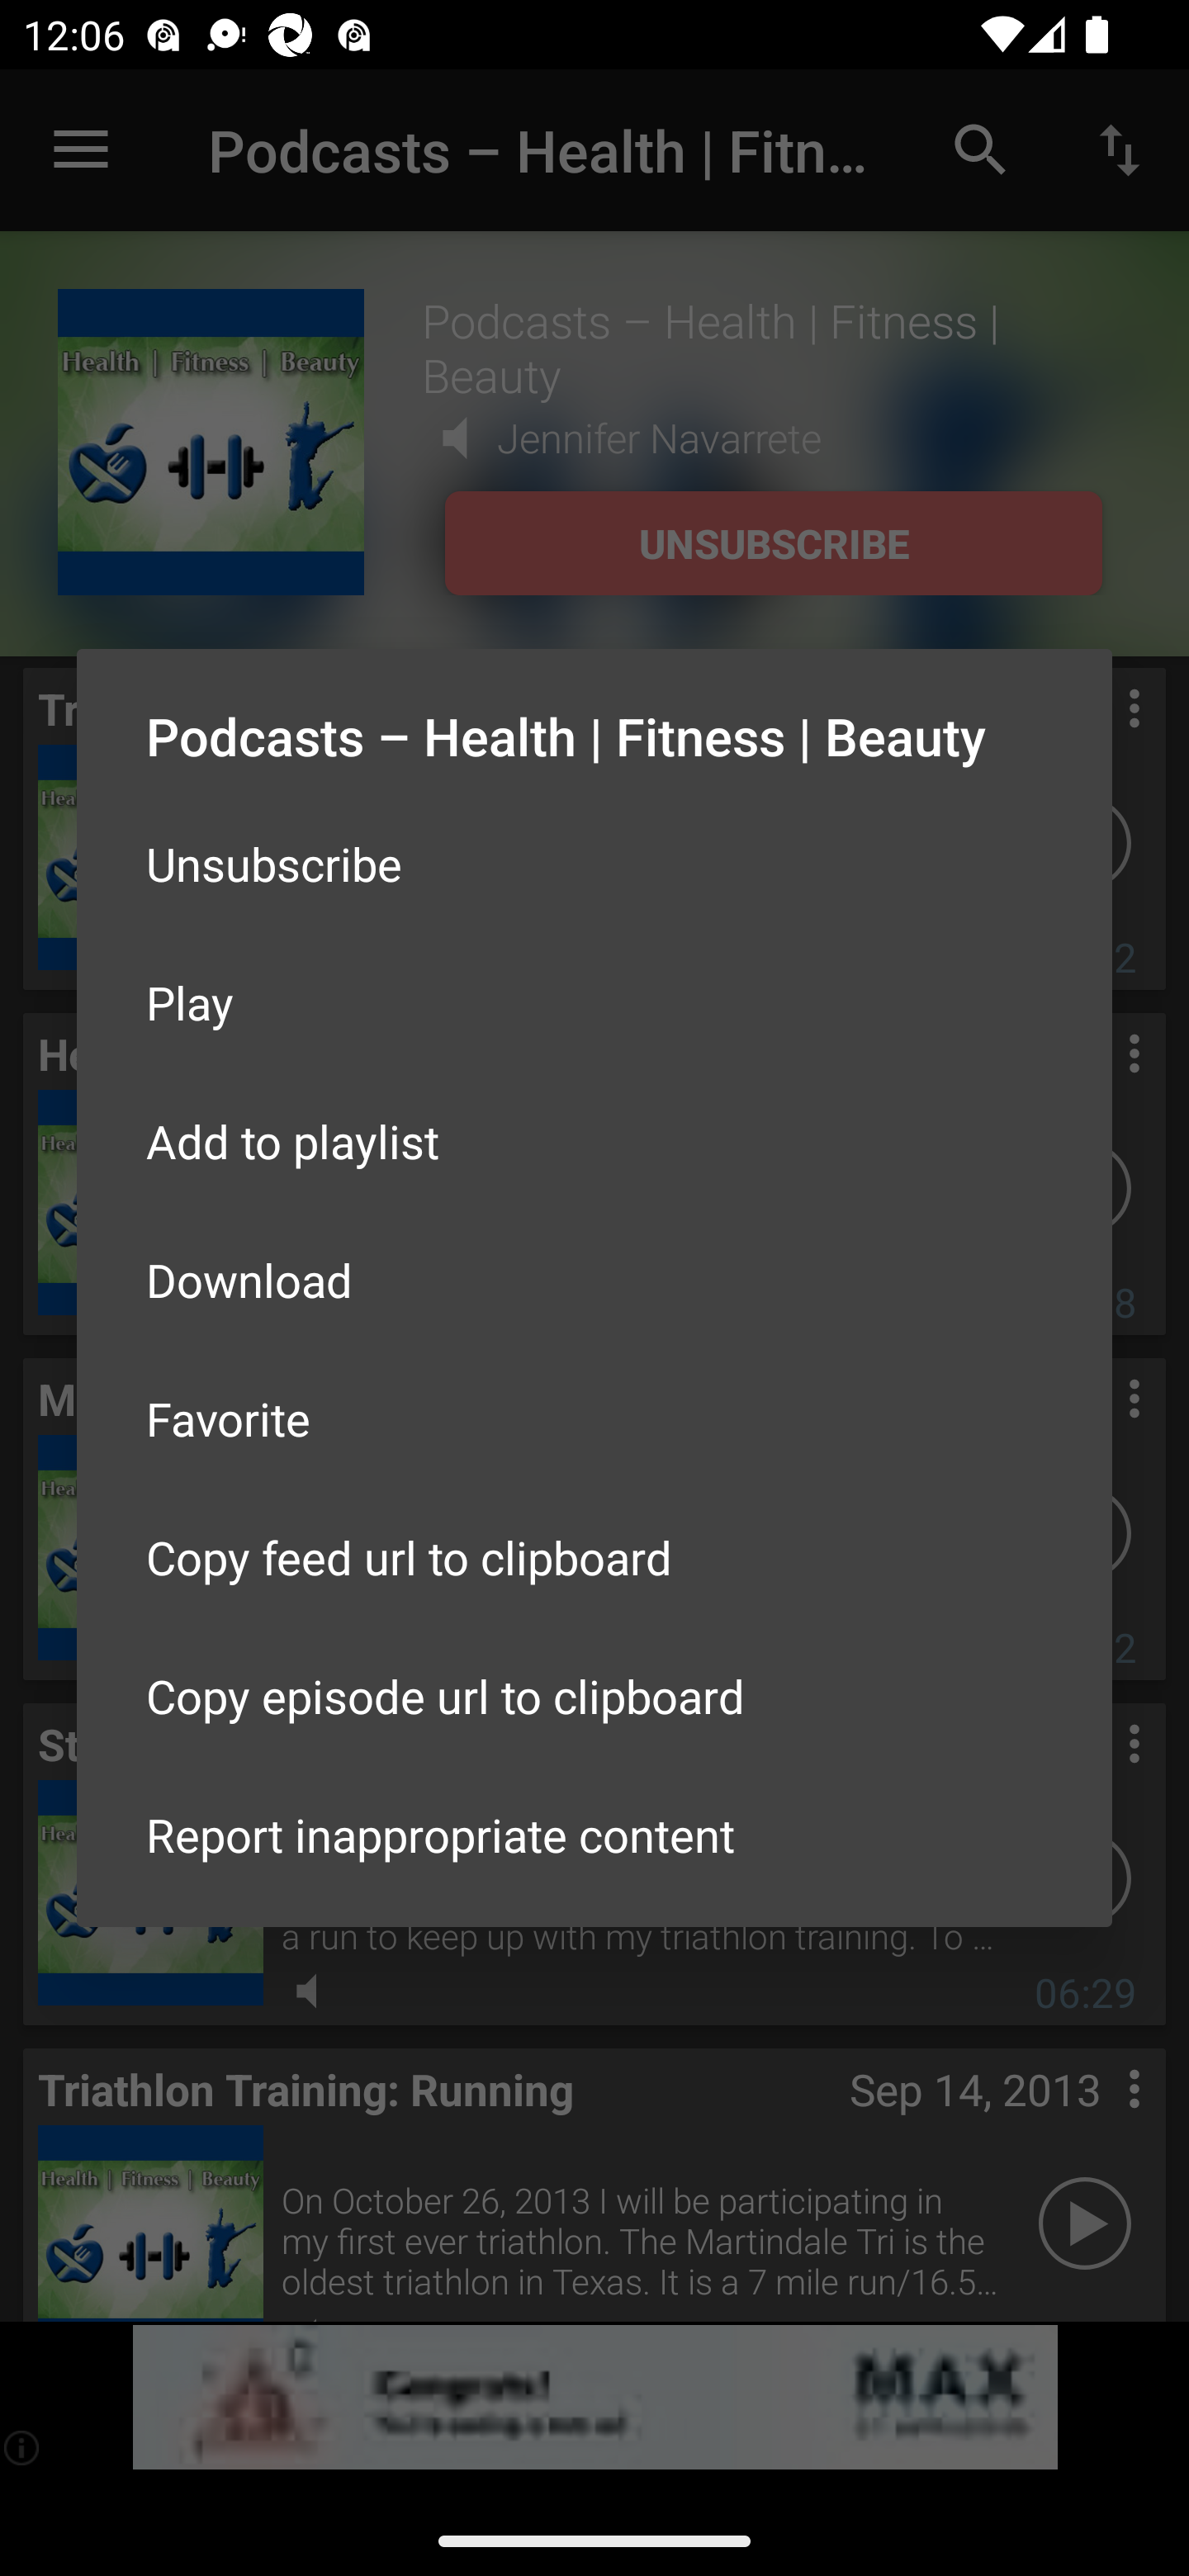 The image size is (1189, 2576). What do you see at coordinates (594, 1834) in the screenshot?
I see `Report inappropriate content` at bounding box center [594, 1834].